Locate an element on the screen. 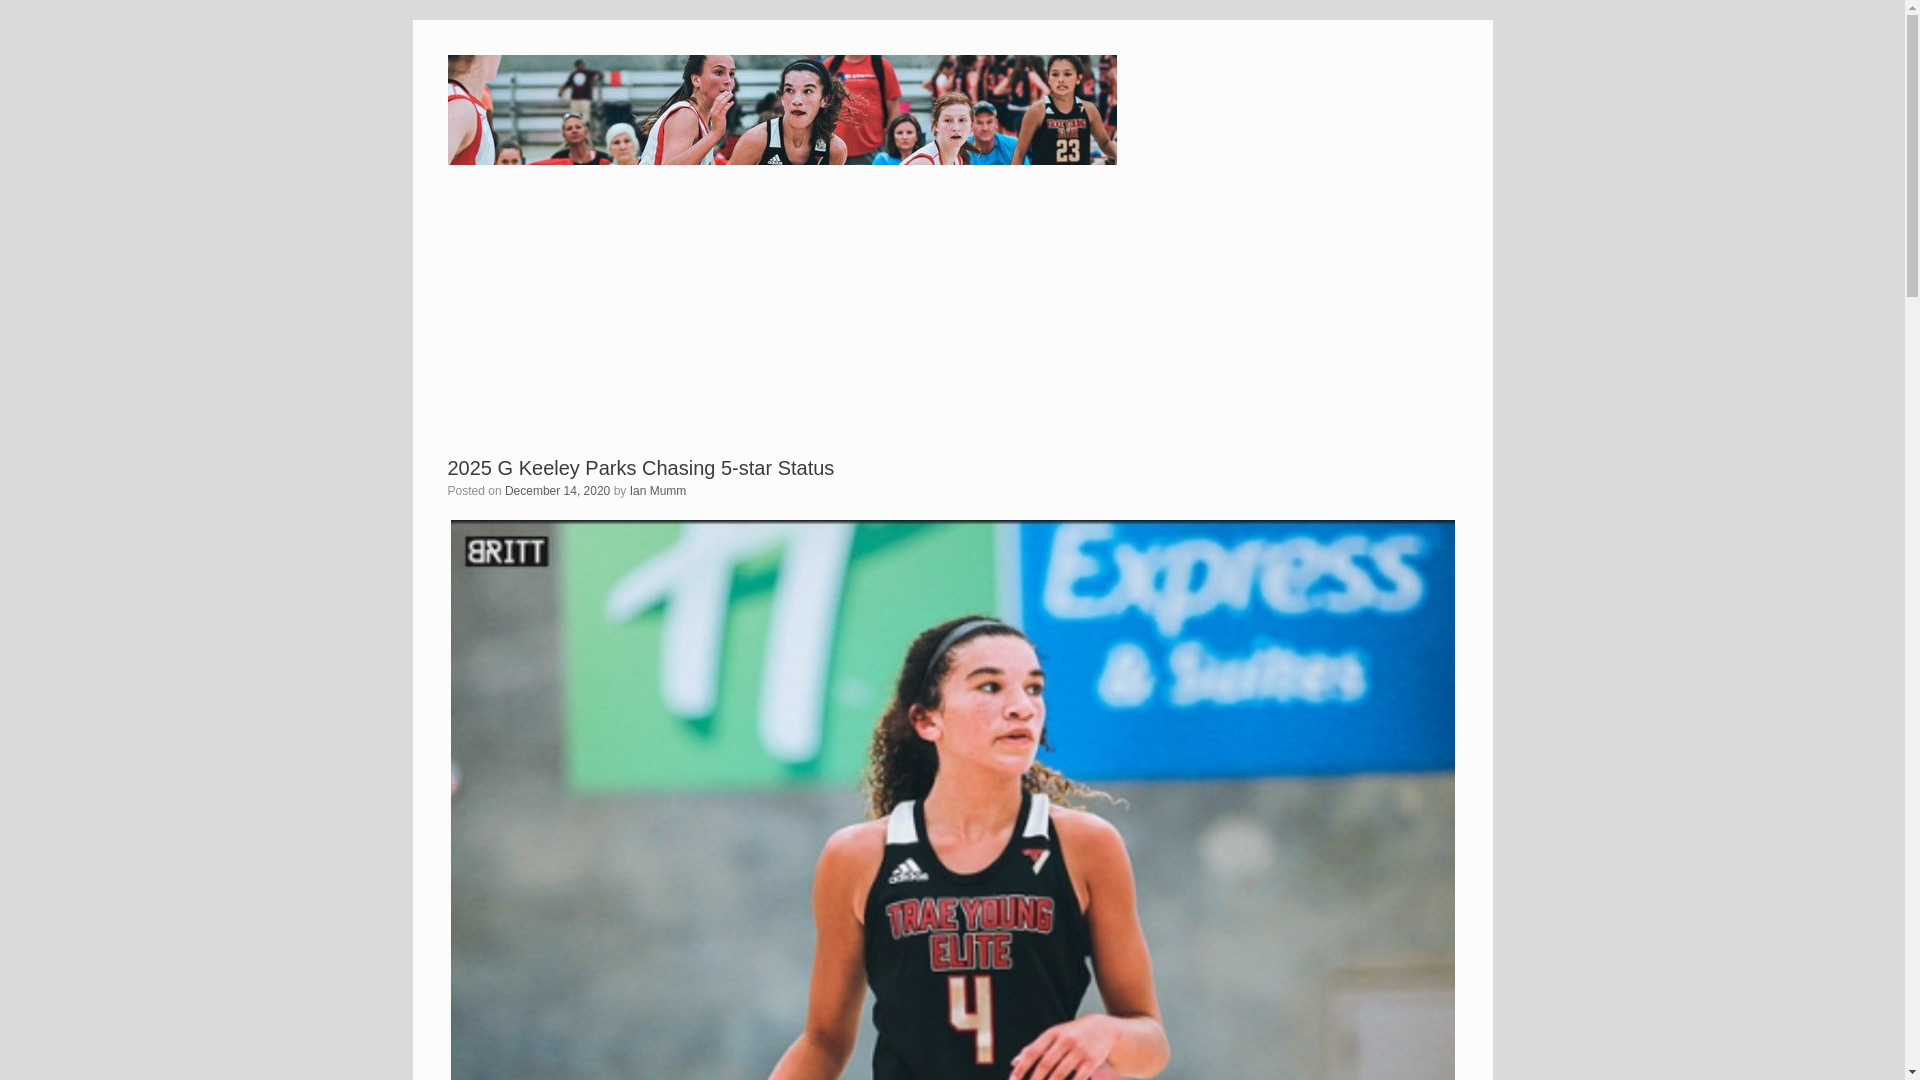 The height and width of the screenshot is (1080, 1920). Ian Mumm is located at coordinates (658, 490).